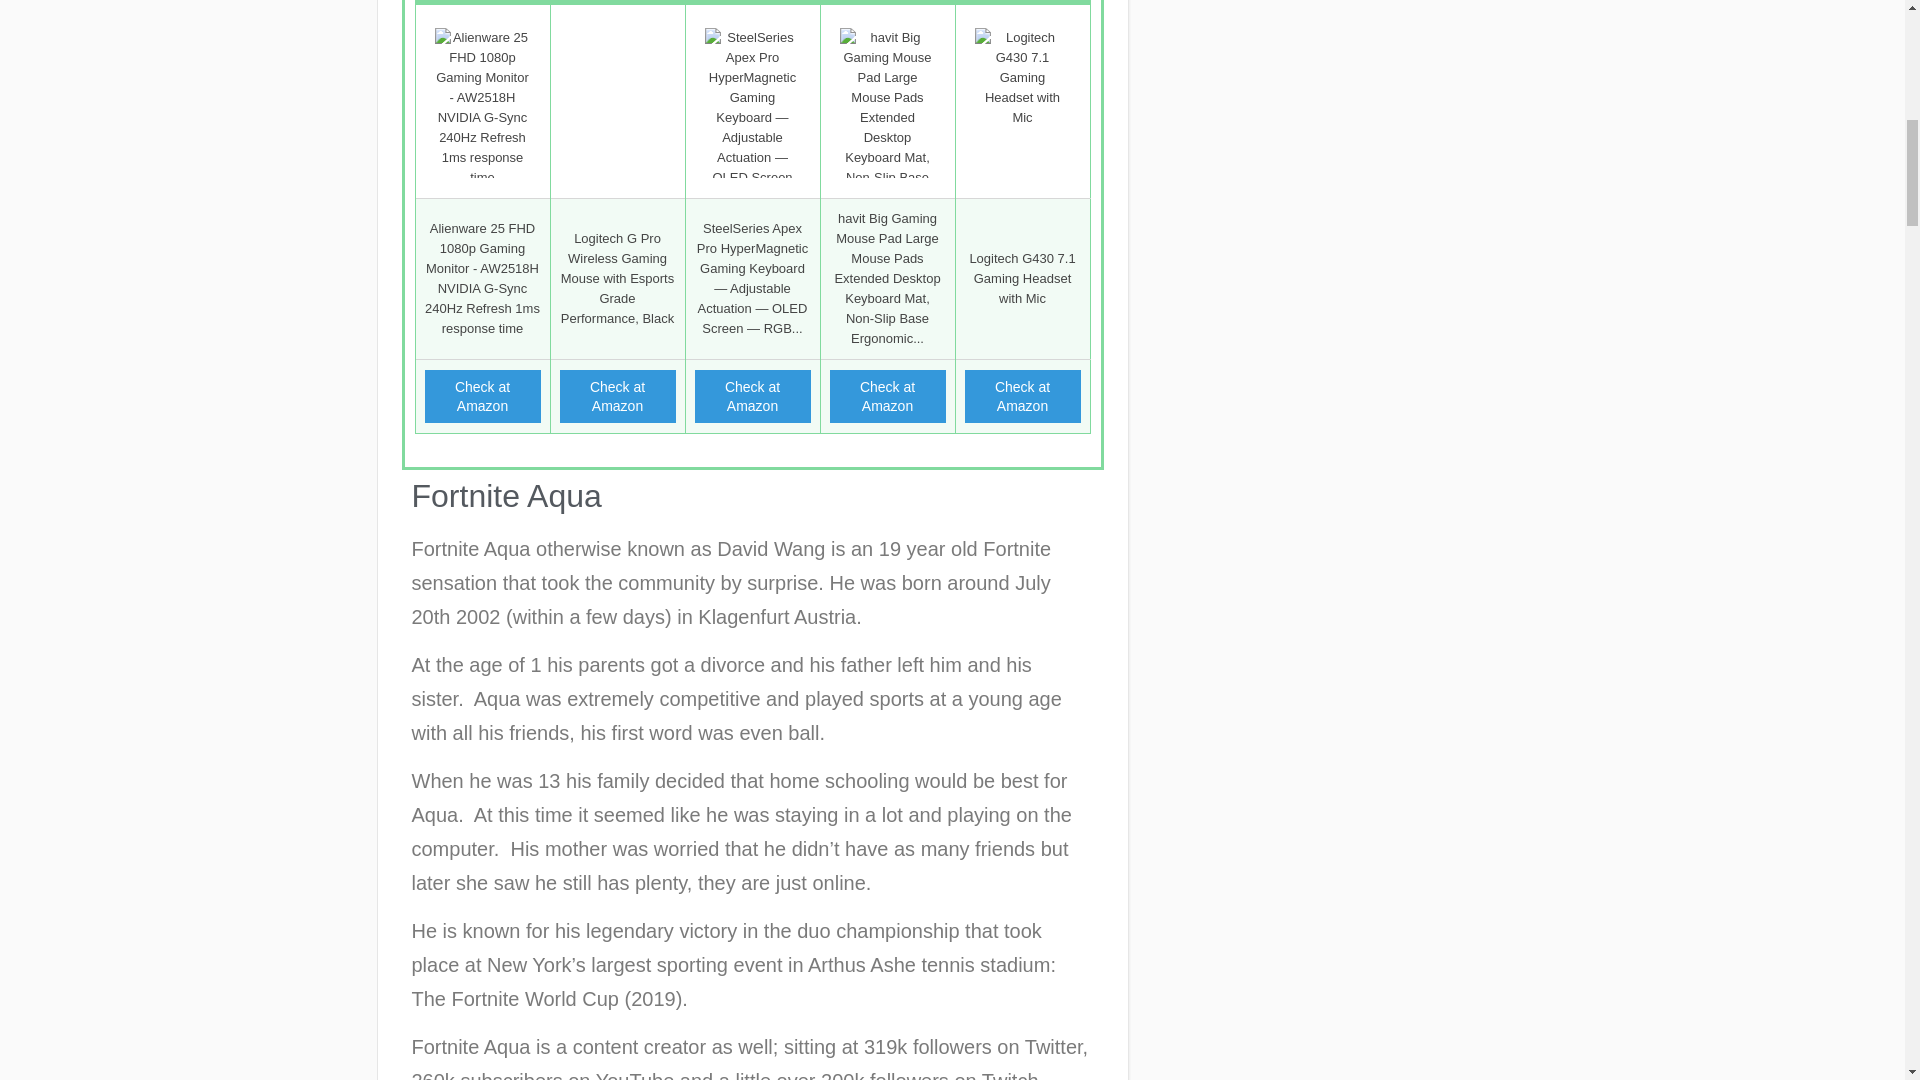 The height and width of the screenshot is (1080, 1920). I want to click on Check at Amazon, so click(482, 396).